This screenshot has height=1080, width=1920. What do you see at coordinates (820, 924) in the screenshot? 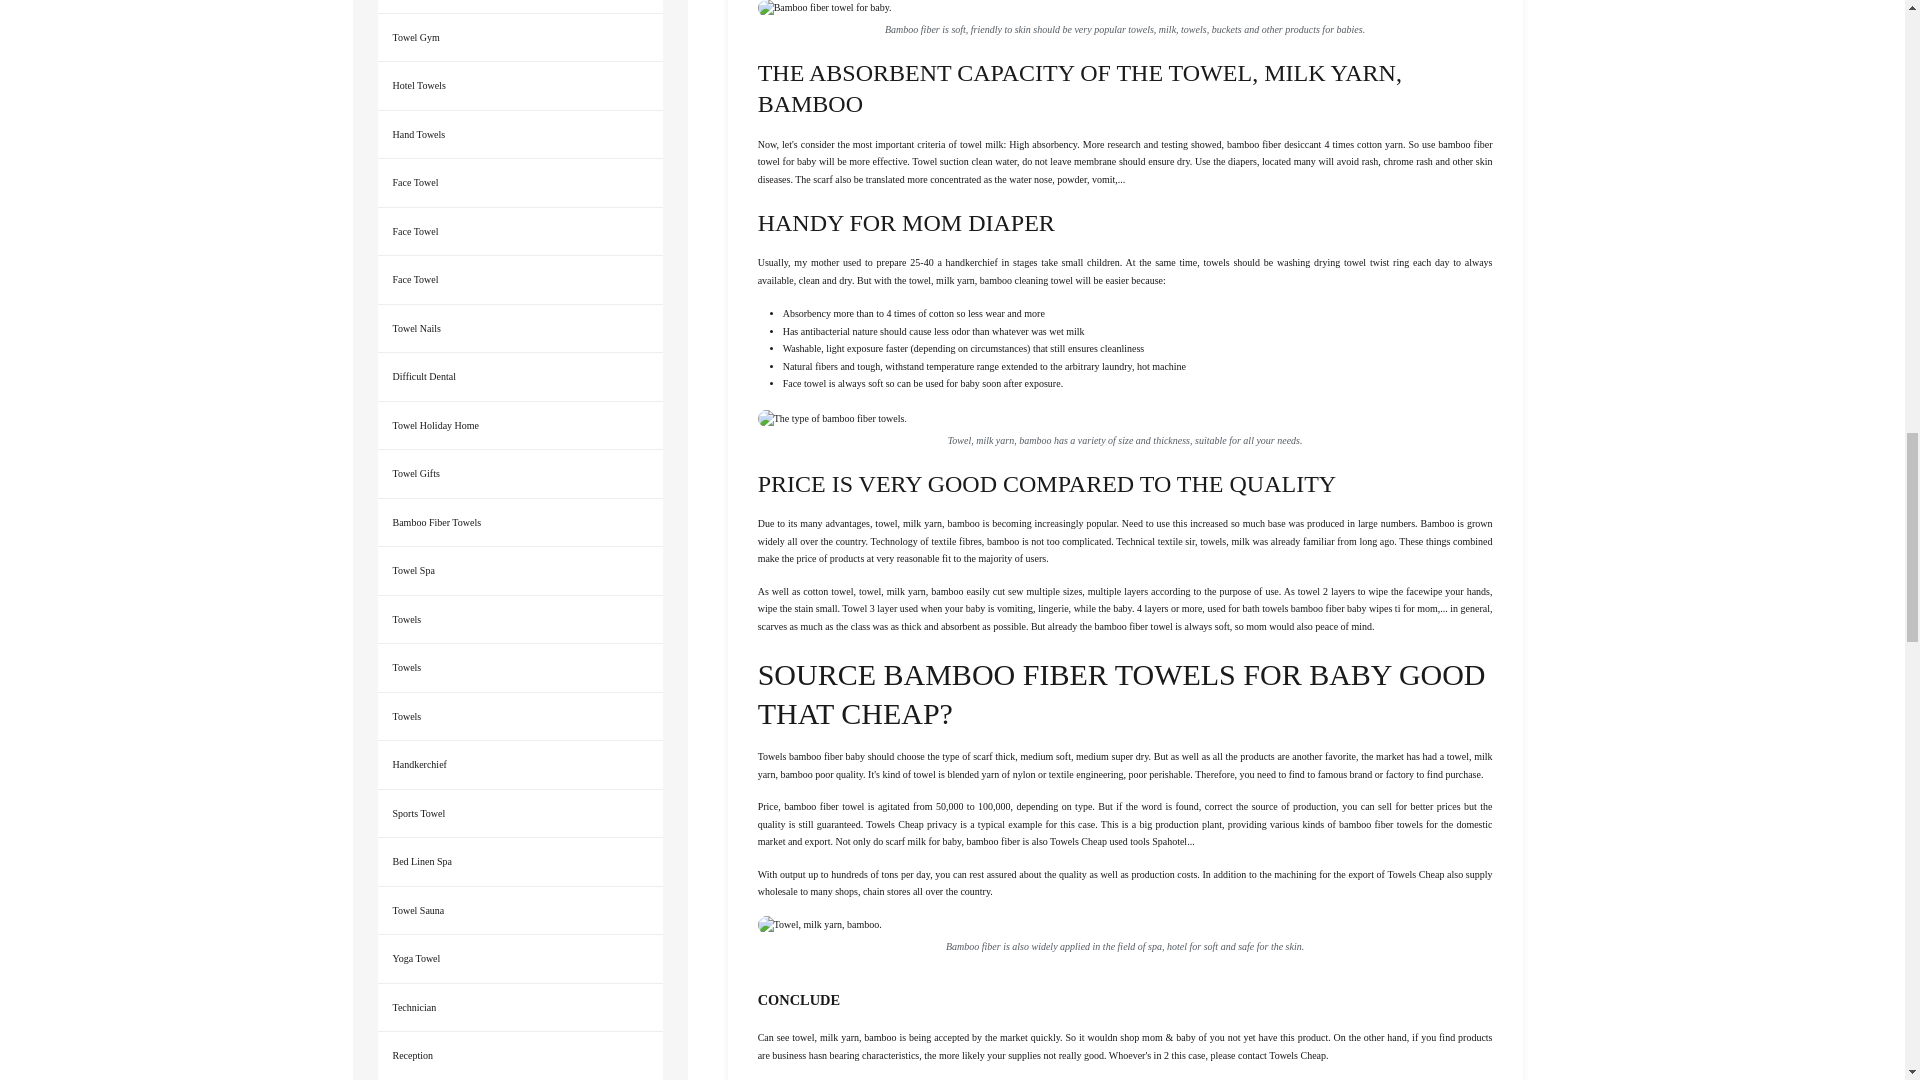
I see `Towel, milk yarn, bamboo.` at bounding box center [820, 924].